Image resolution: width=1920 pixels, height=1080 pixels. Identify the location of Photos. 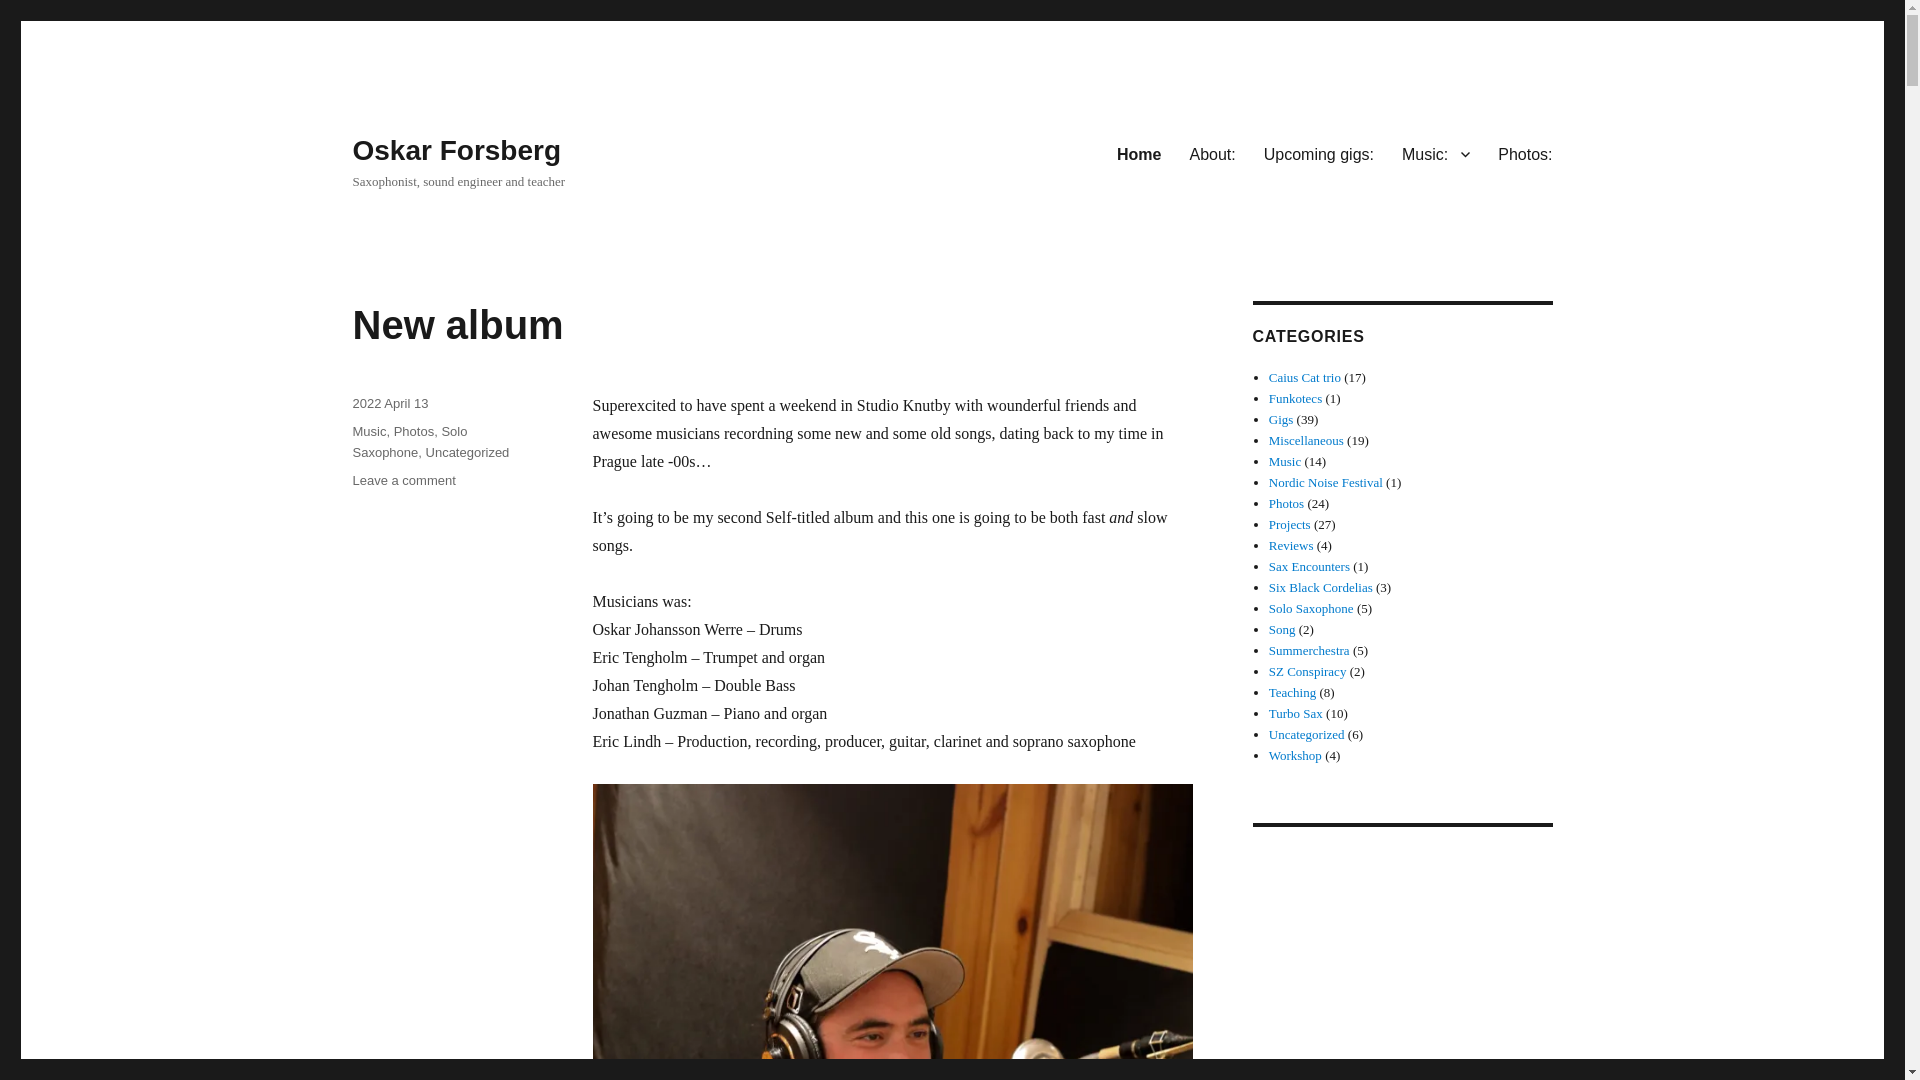
(413, 431).